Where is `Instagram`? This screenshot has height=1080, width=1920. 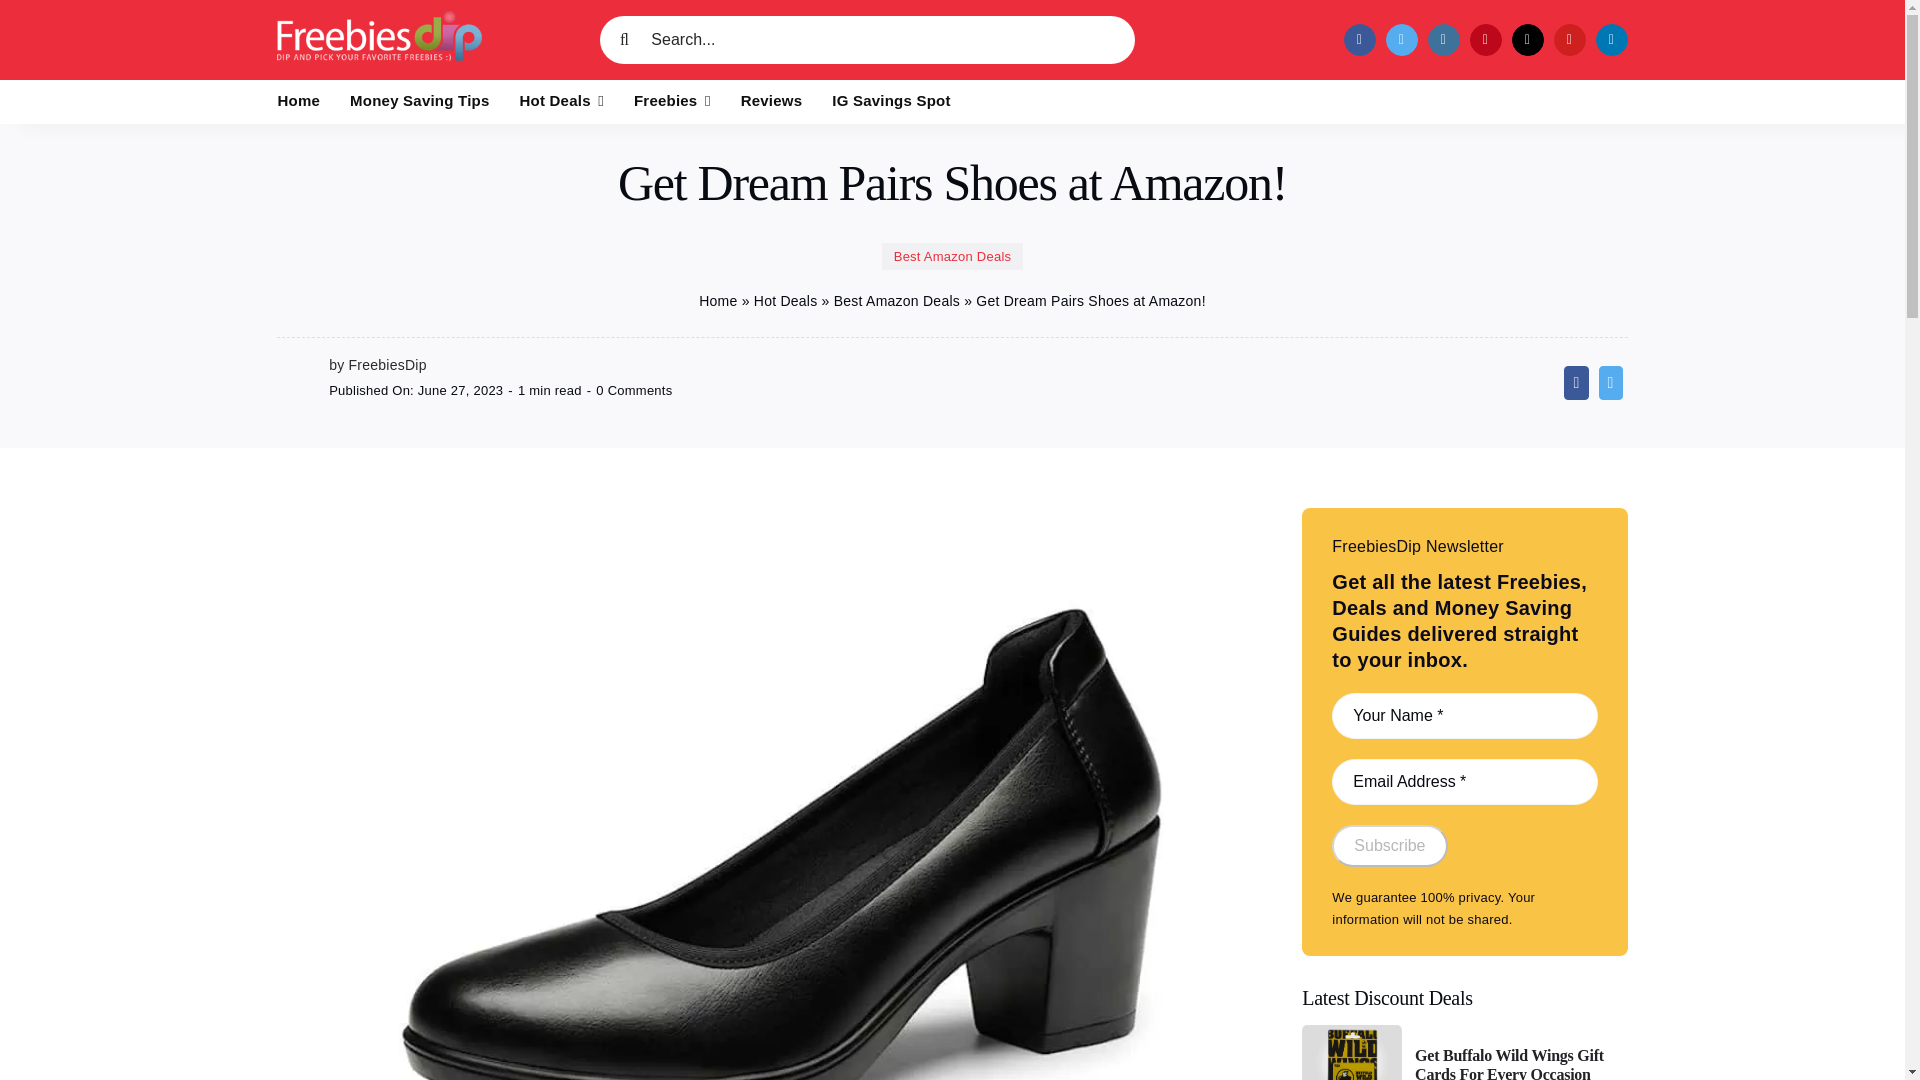
Instagram is located at coordinates (1444, 40).